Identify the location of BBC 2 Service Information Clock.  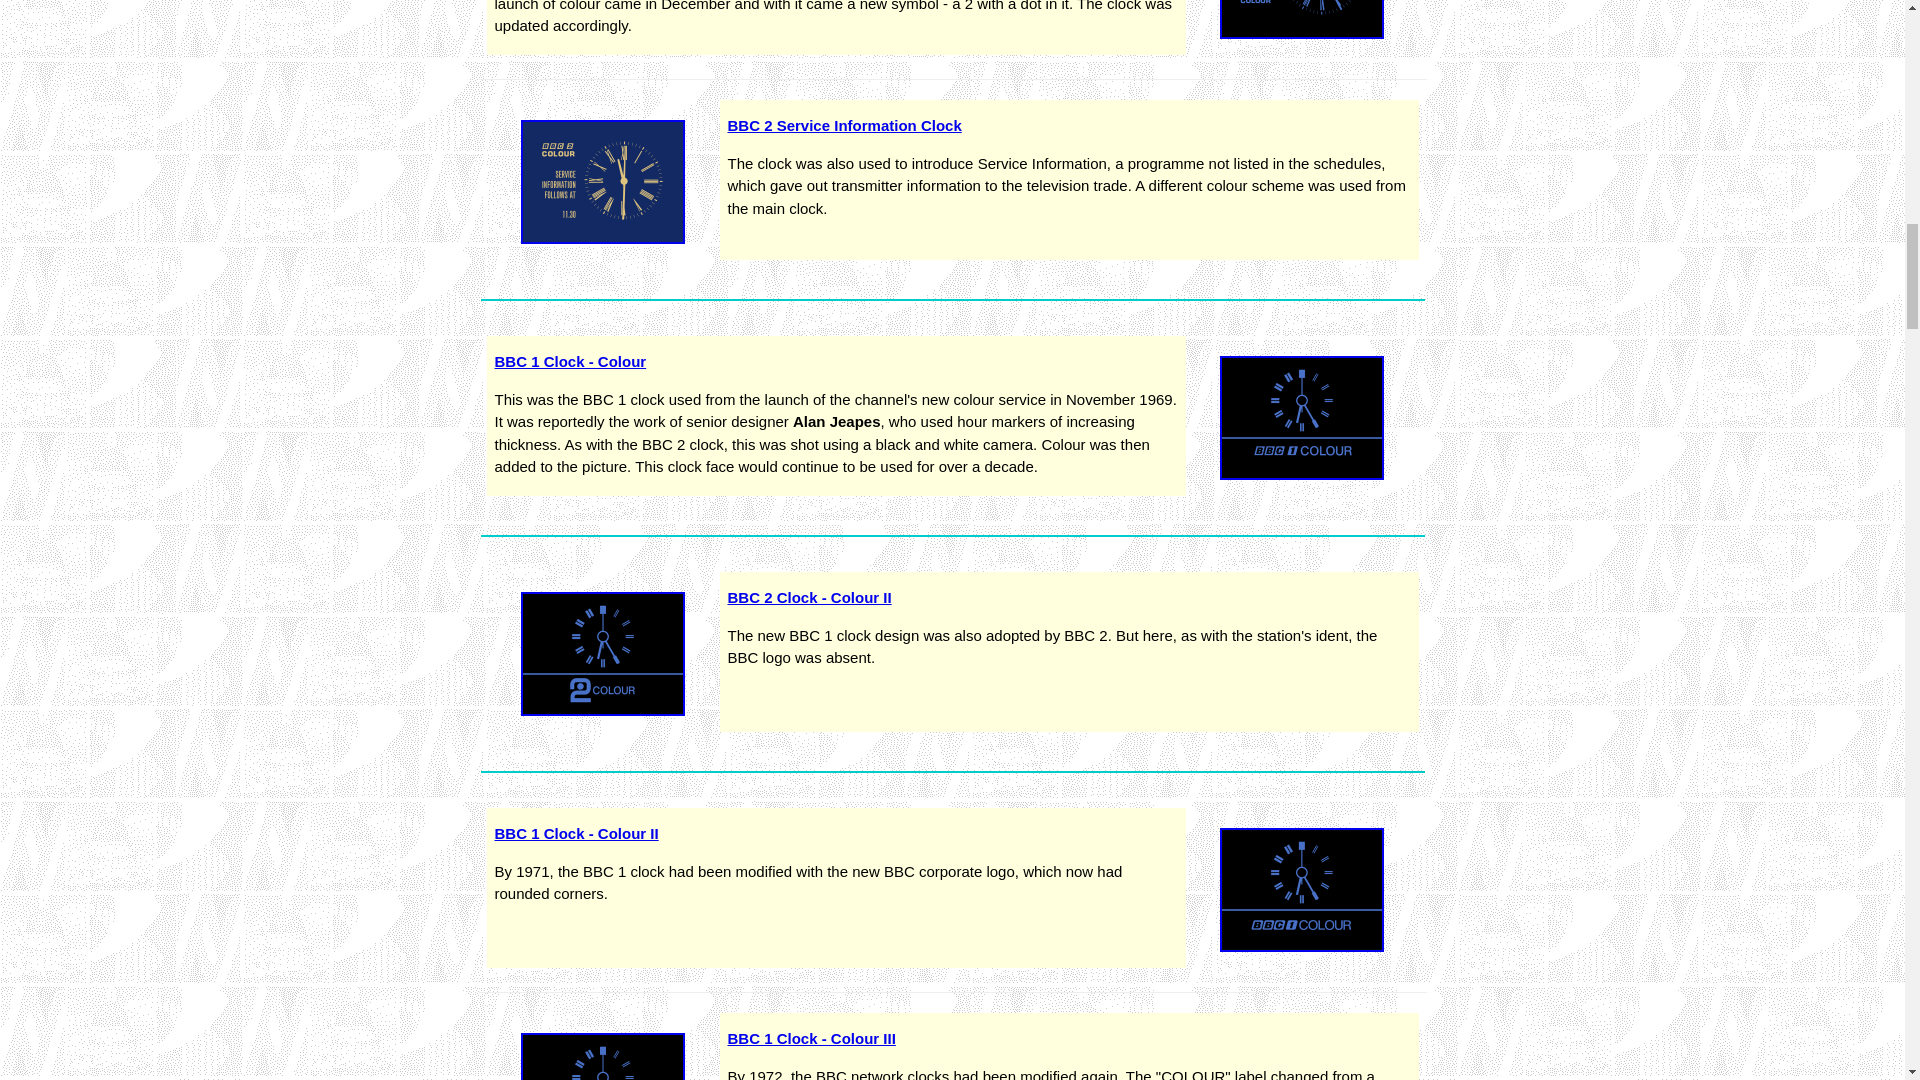
(844, 124).